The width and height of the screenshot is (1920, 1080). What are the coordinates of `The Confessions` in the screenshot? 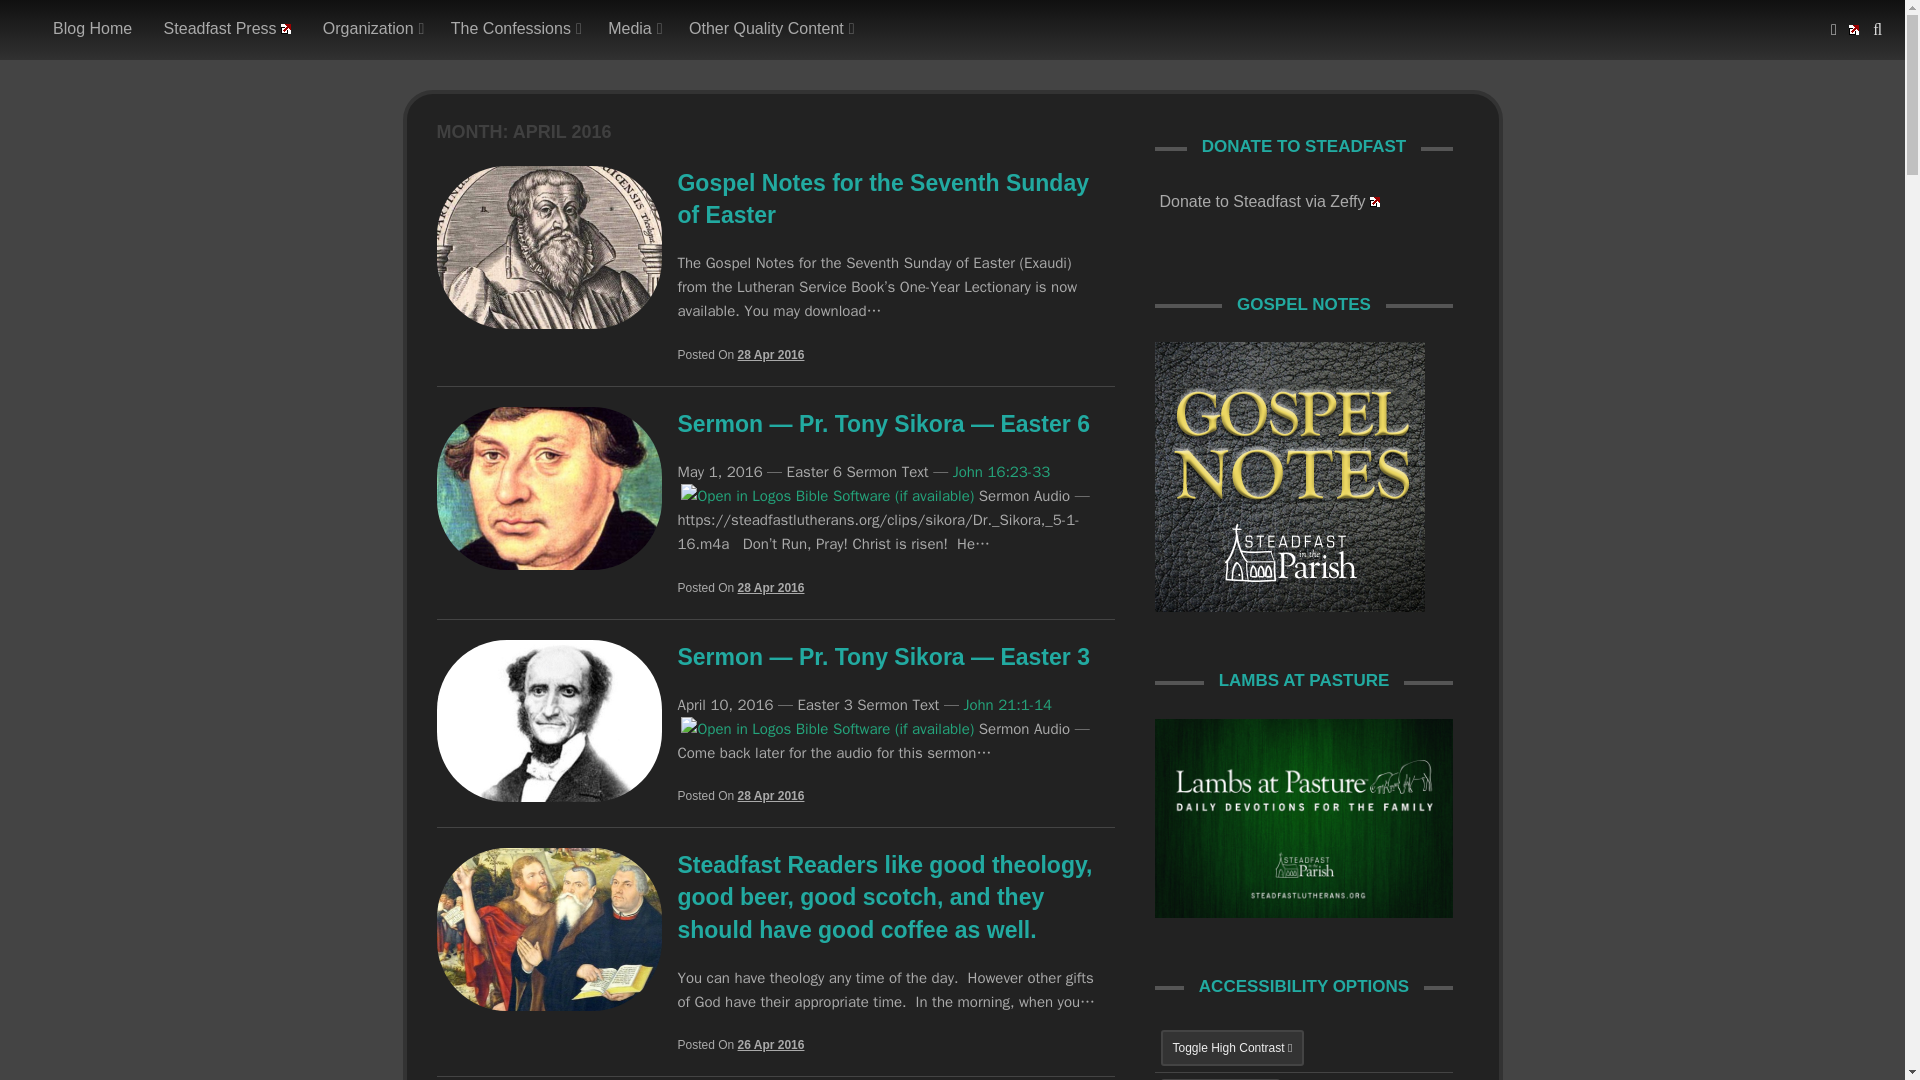 It's located at (513, 29).